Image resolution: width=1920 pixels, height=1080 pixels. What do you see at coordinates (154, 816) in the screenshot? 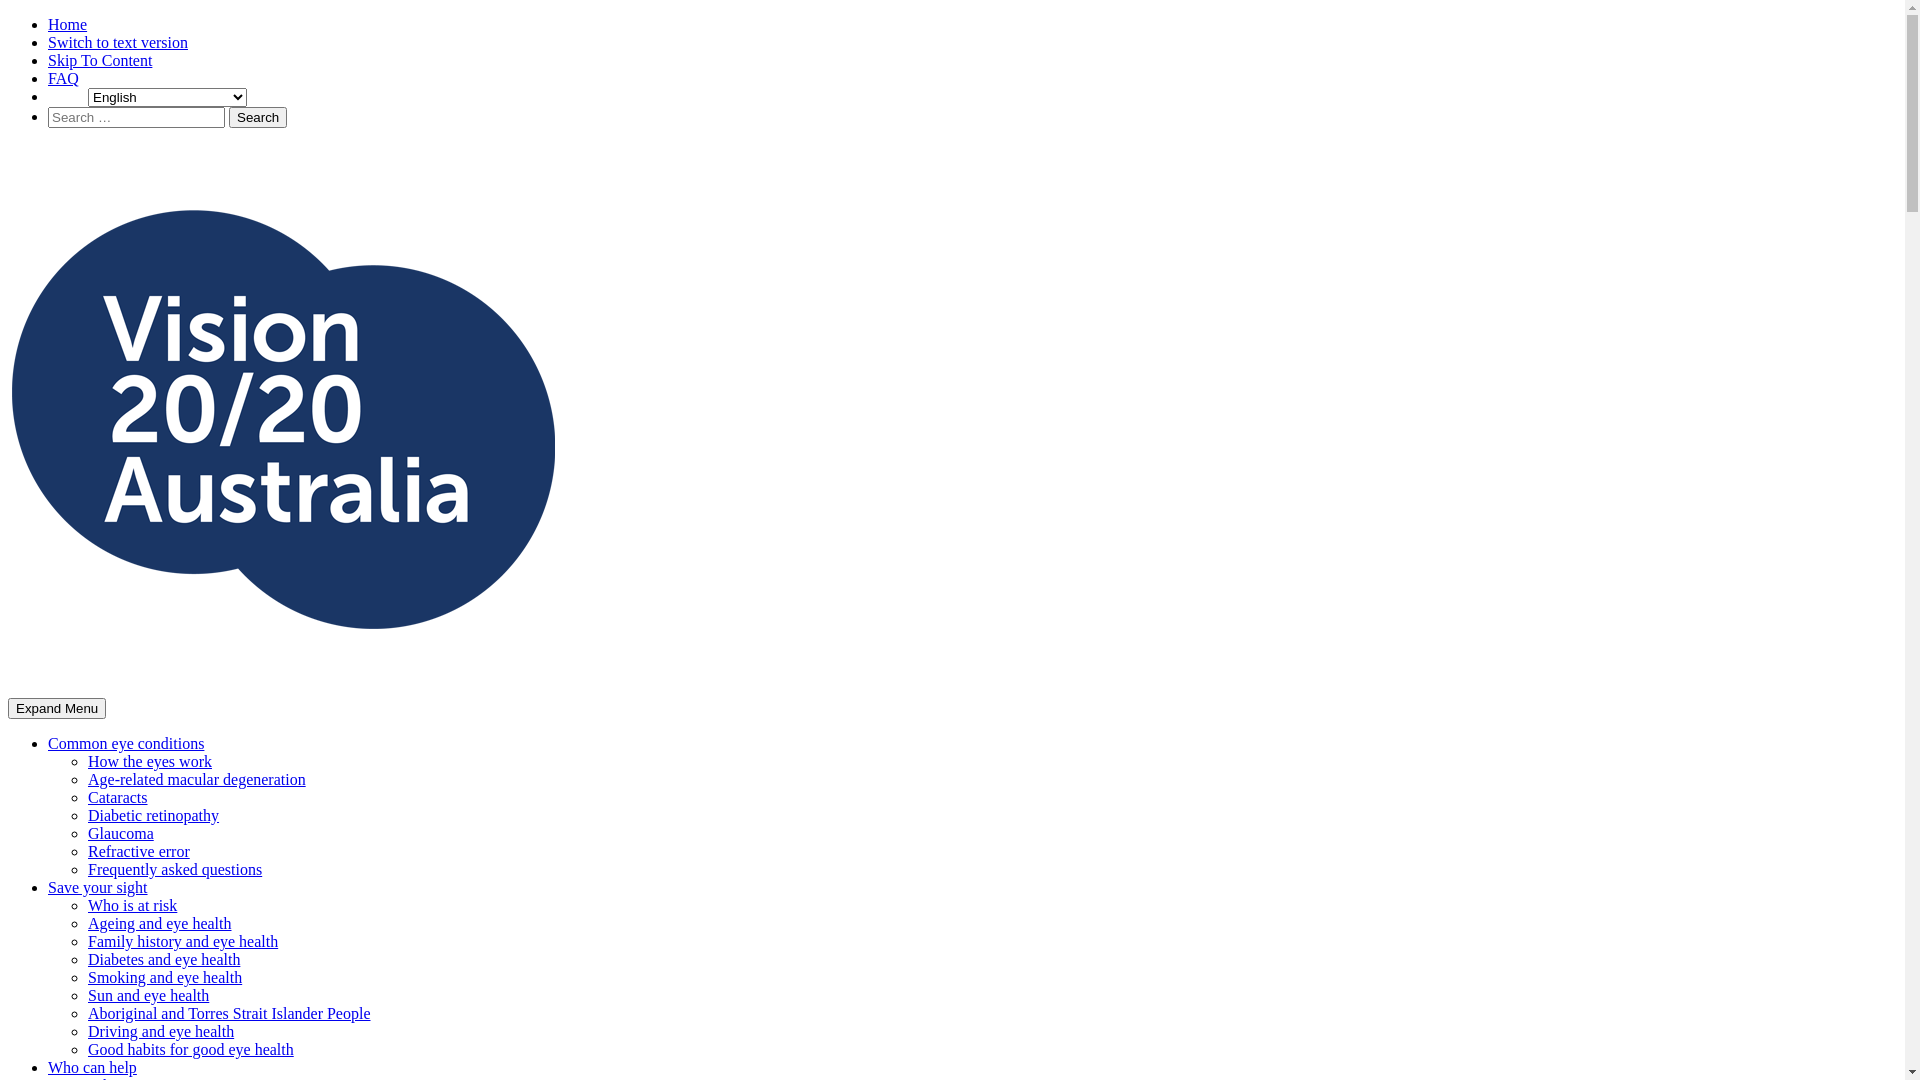
I see `Diabetic retinopathy` at bounding box center [154, 816].